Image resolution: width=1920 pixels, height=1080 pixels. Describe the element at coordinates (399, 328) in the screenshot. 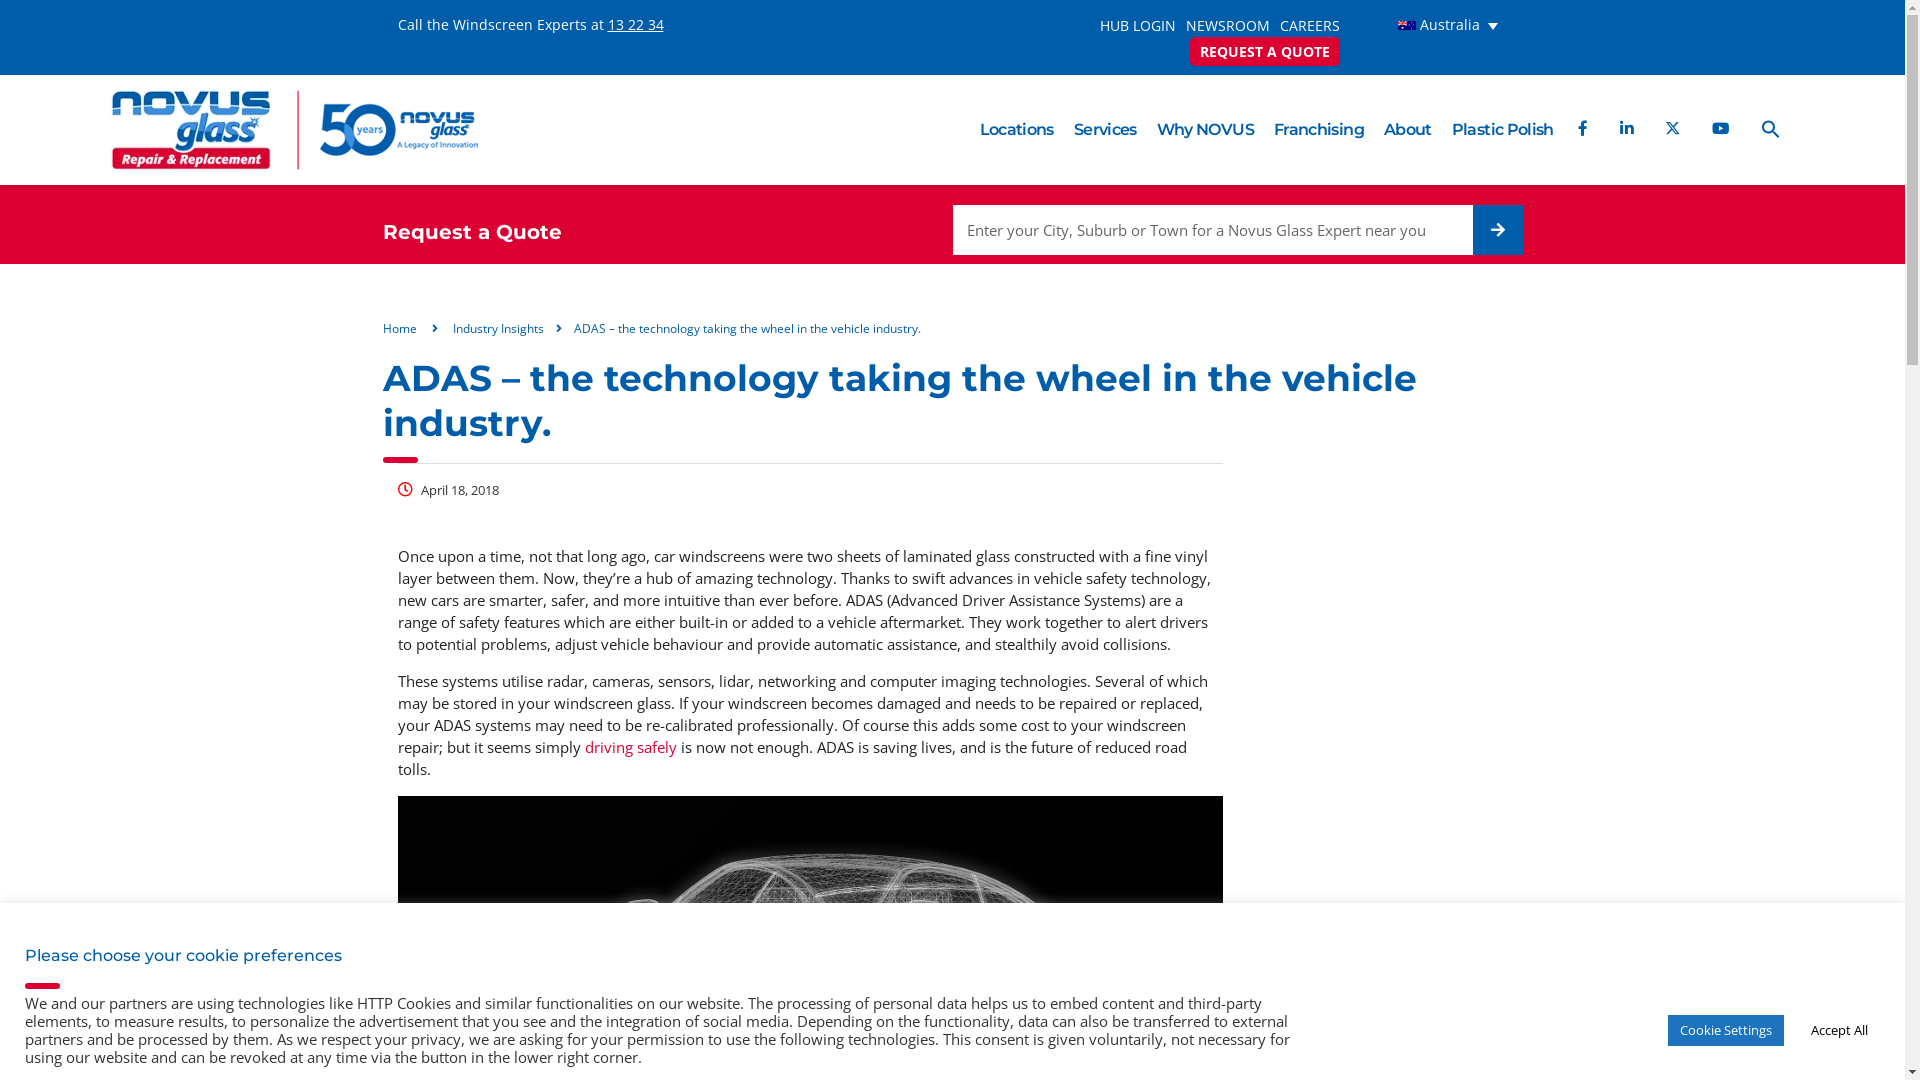

I see `Home` at that location.